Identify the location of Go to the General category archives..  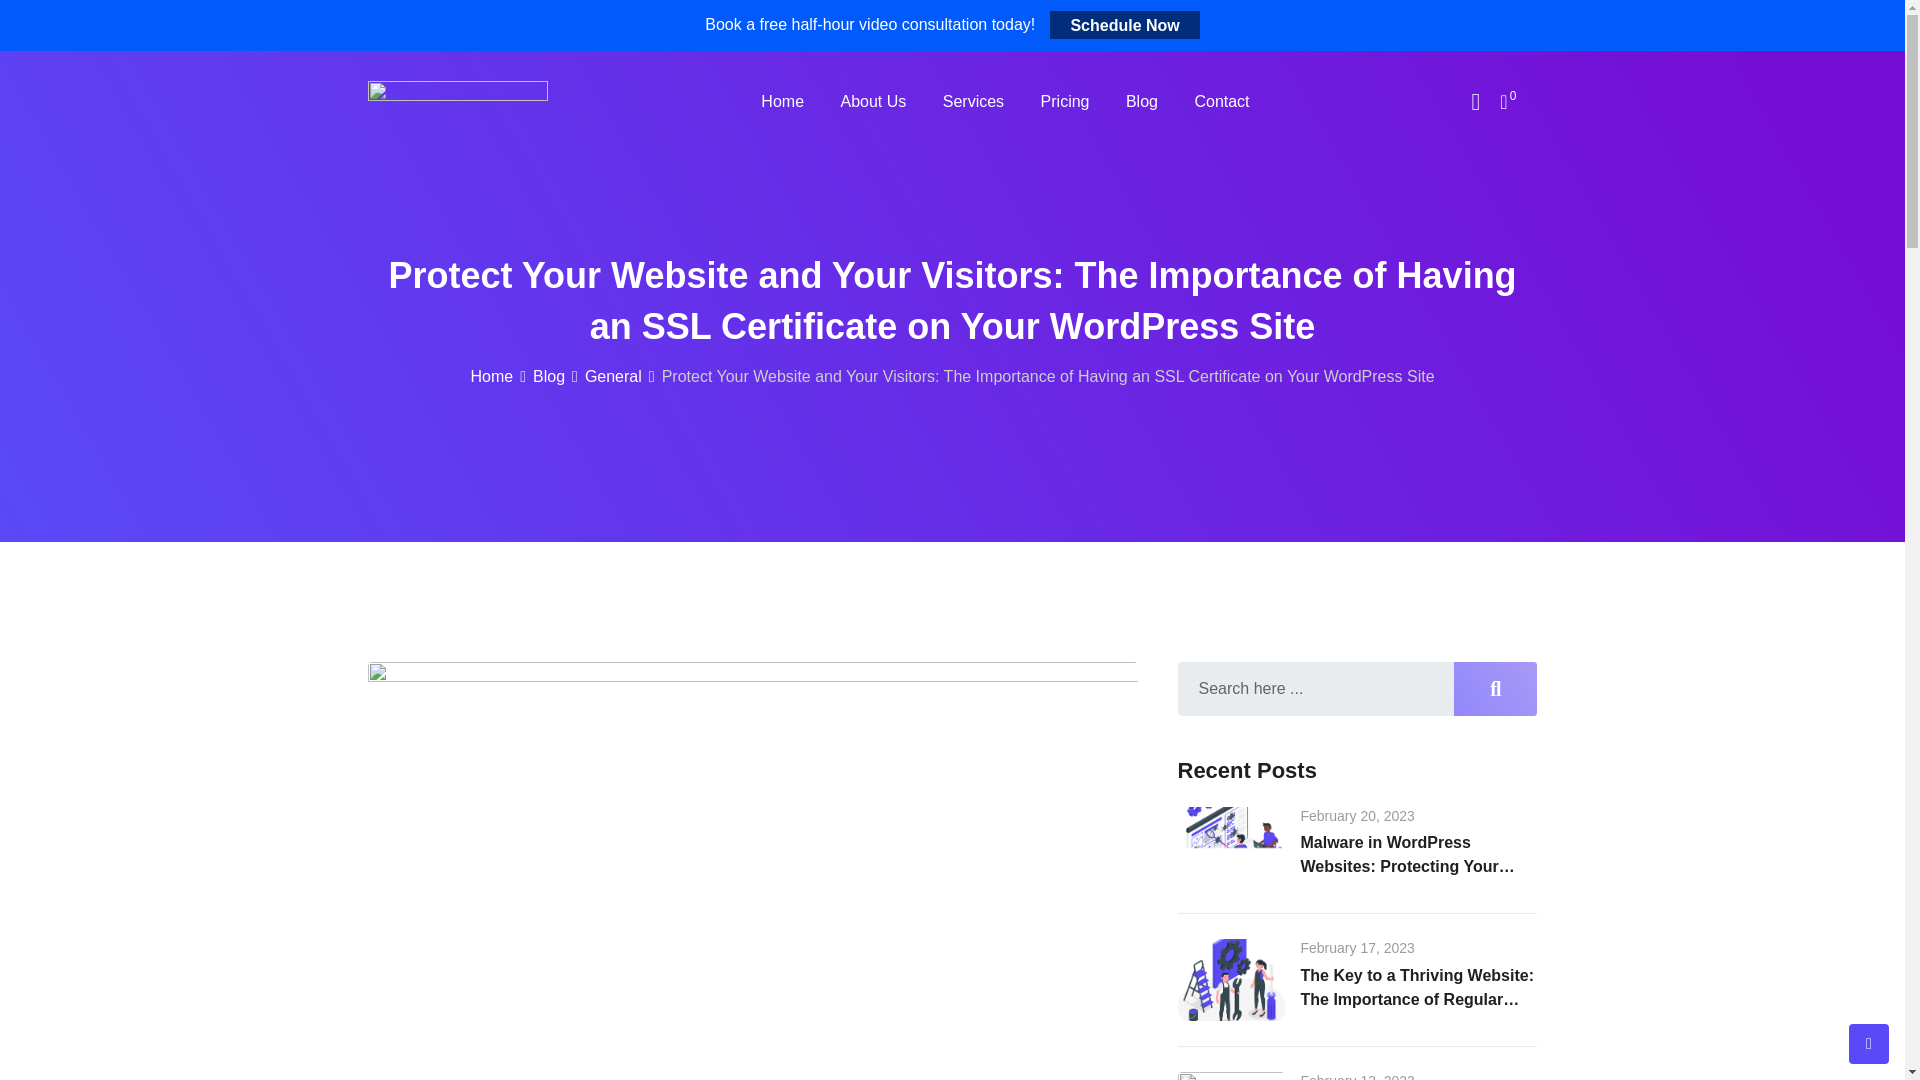
(613, 376).